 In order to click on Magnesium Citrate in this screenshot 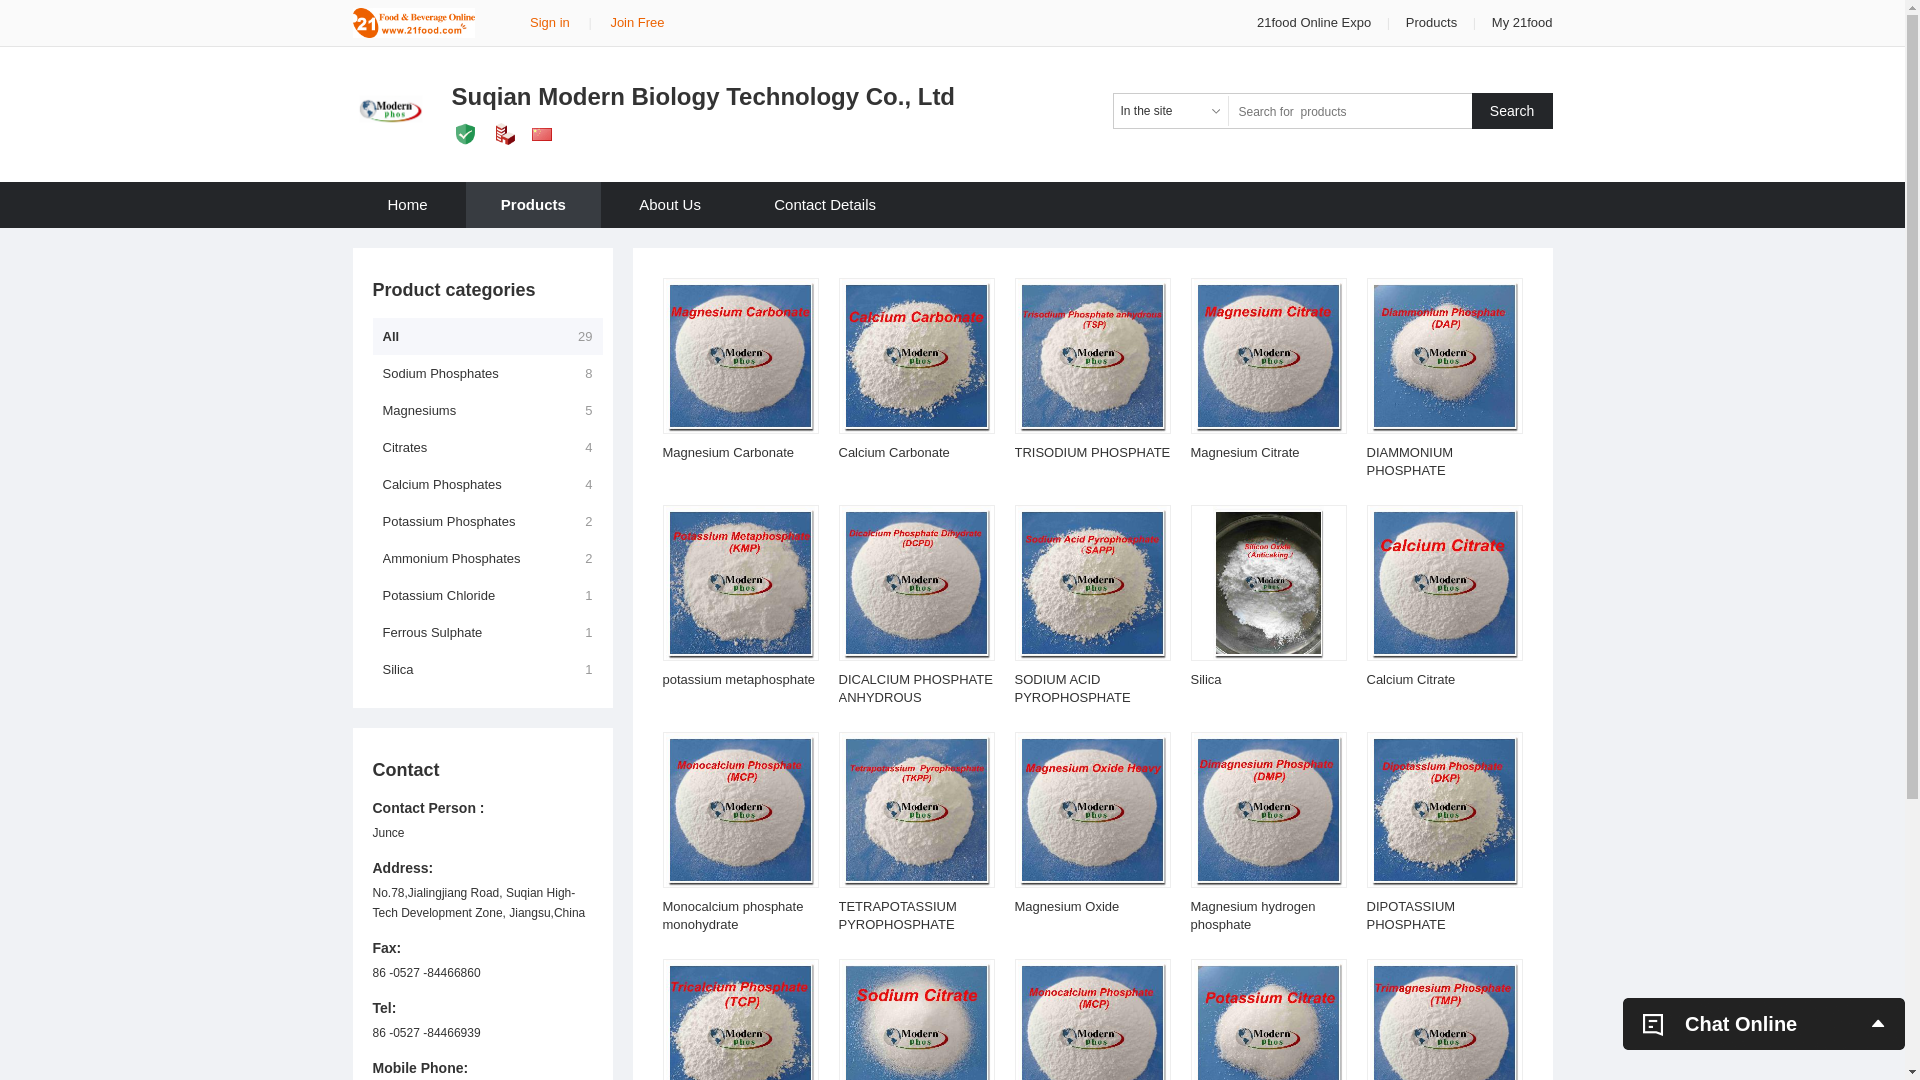, I will do `click(1244, 452)`.